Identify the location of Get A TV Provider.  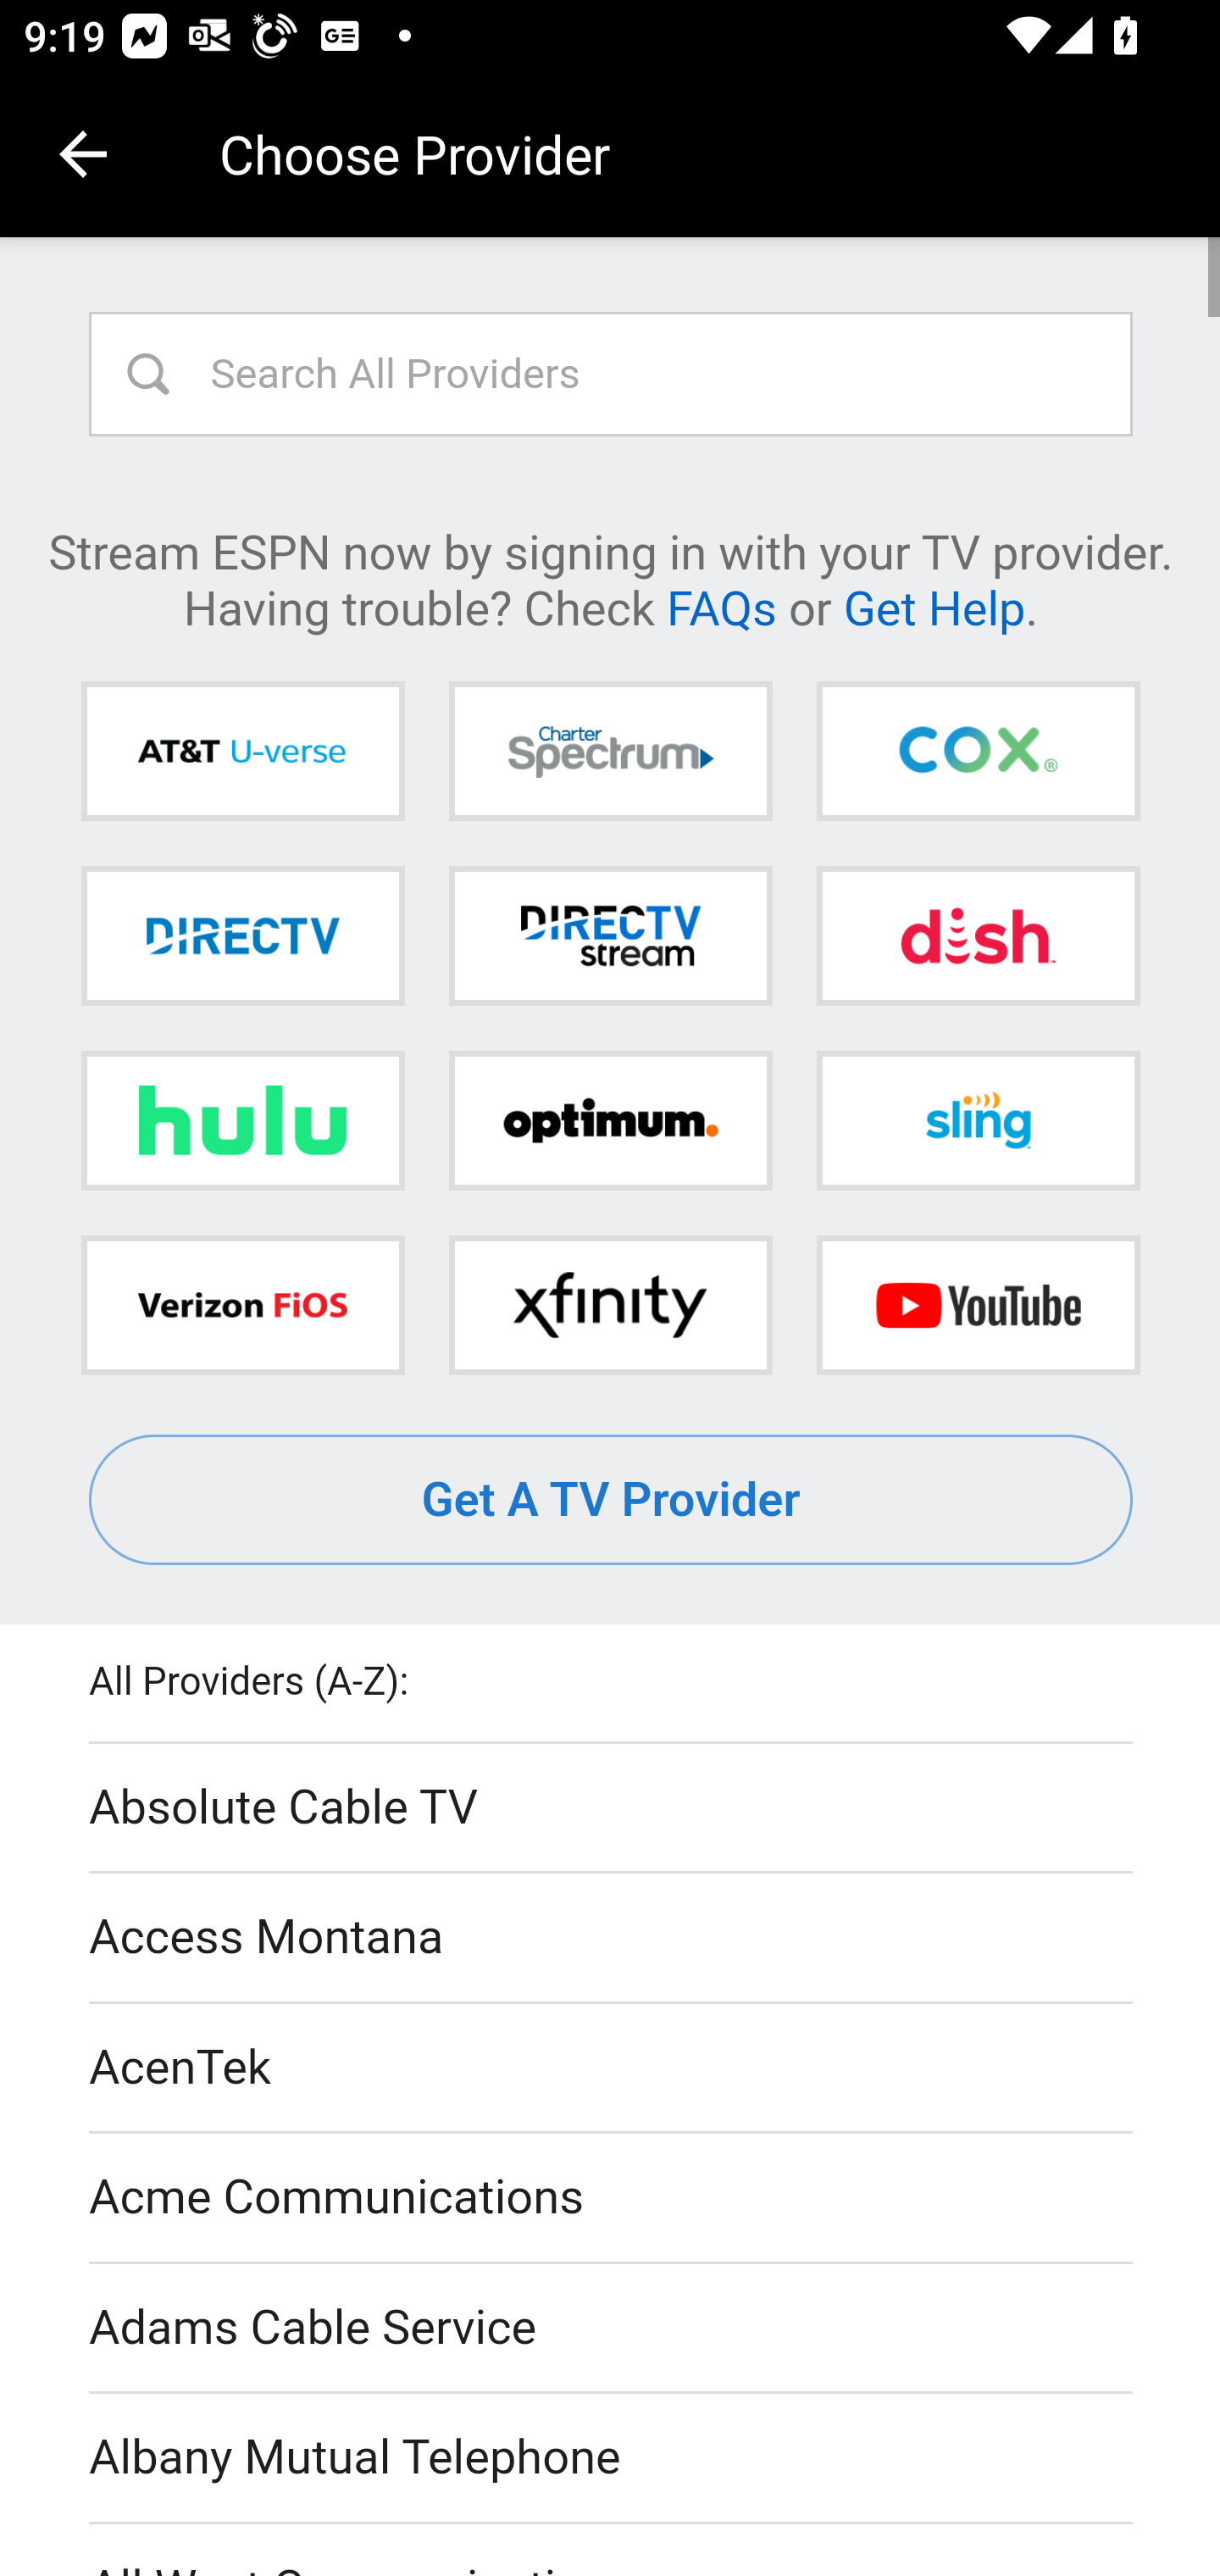
(612, 1500).